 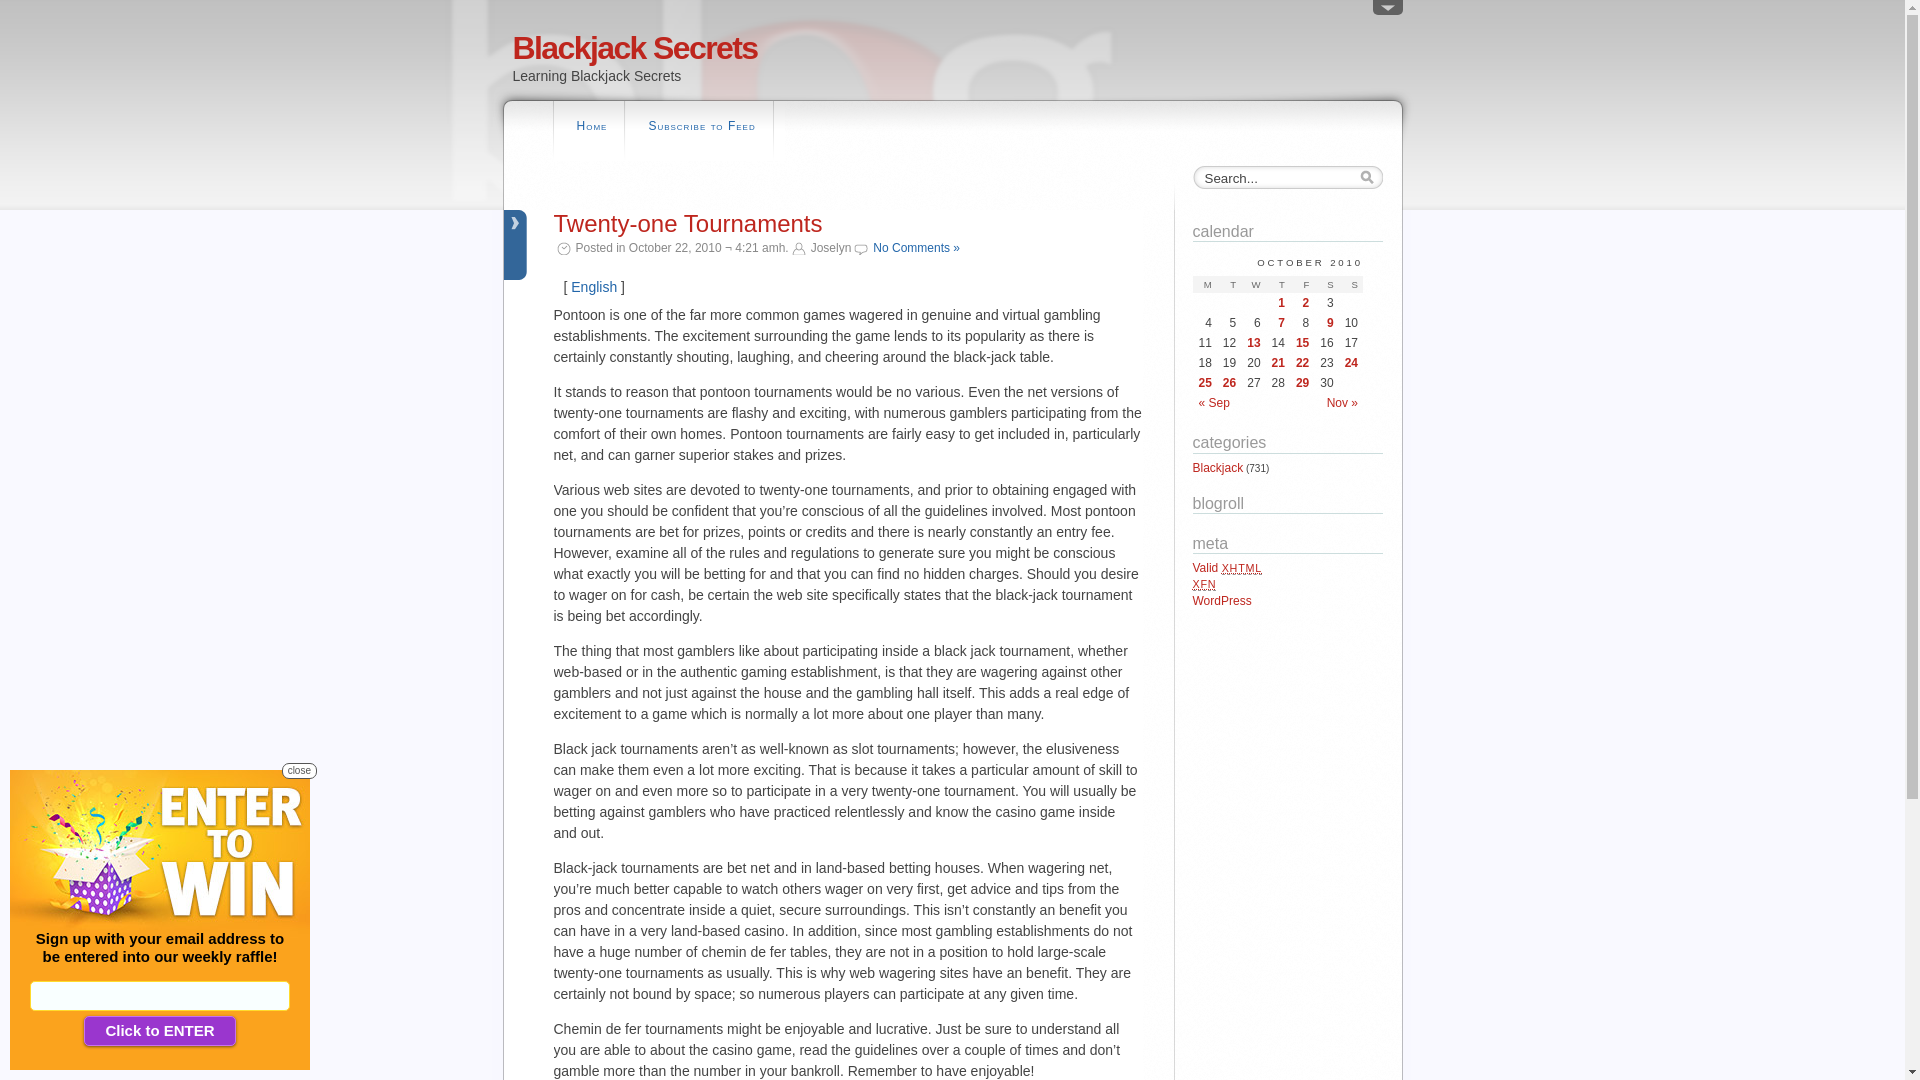 I want to click on WordPress, so click(x=1222, y=601).